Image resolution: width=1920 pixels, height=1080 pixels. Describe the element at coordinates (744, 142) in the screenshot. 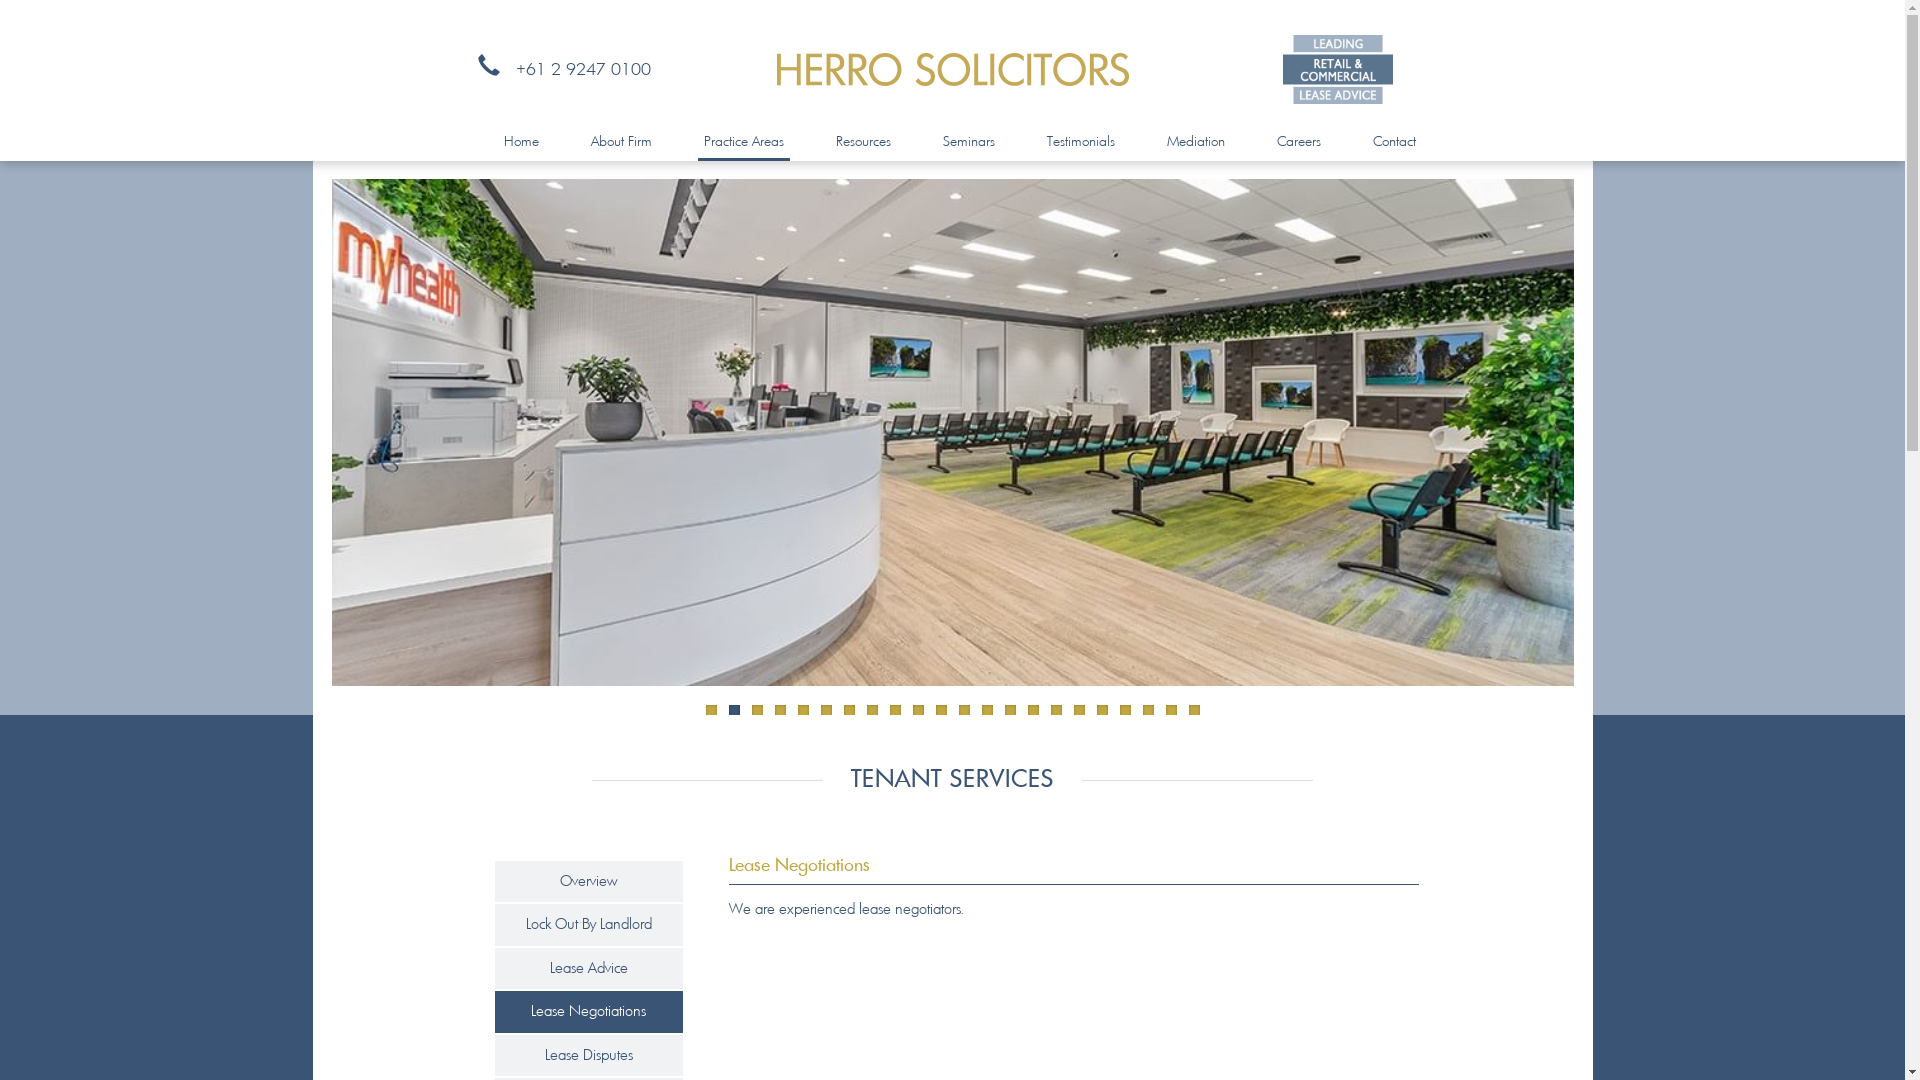

I see `Practice Areas` at that location.